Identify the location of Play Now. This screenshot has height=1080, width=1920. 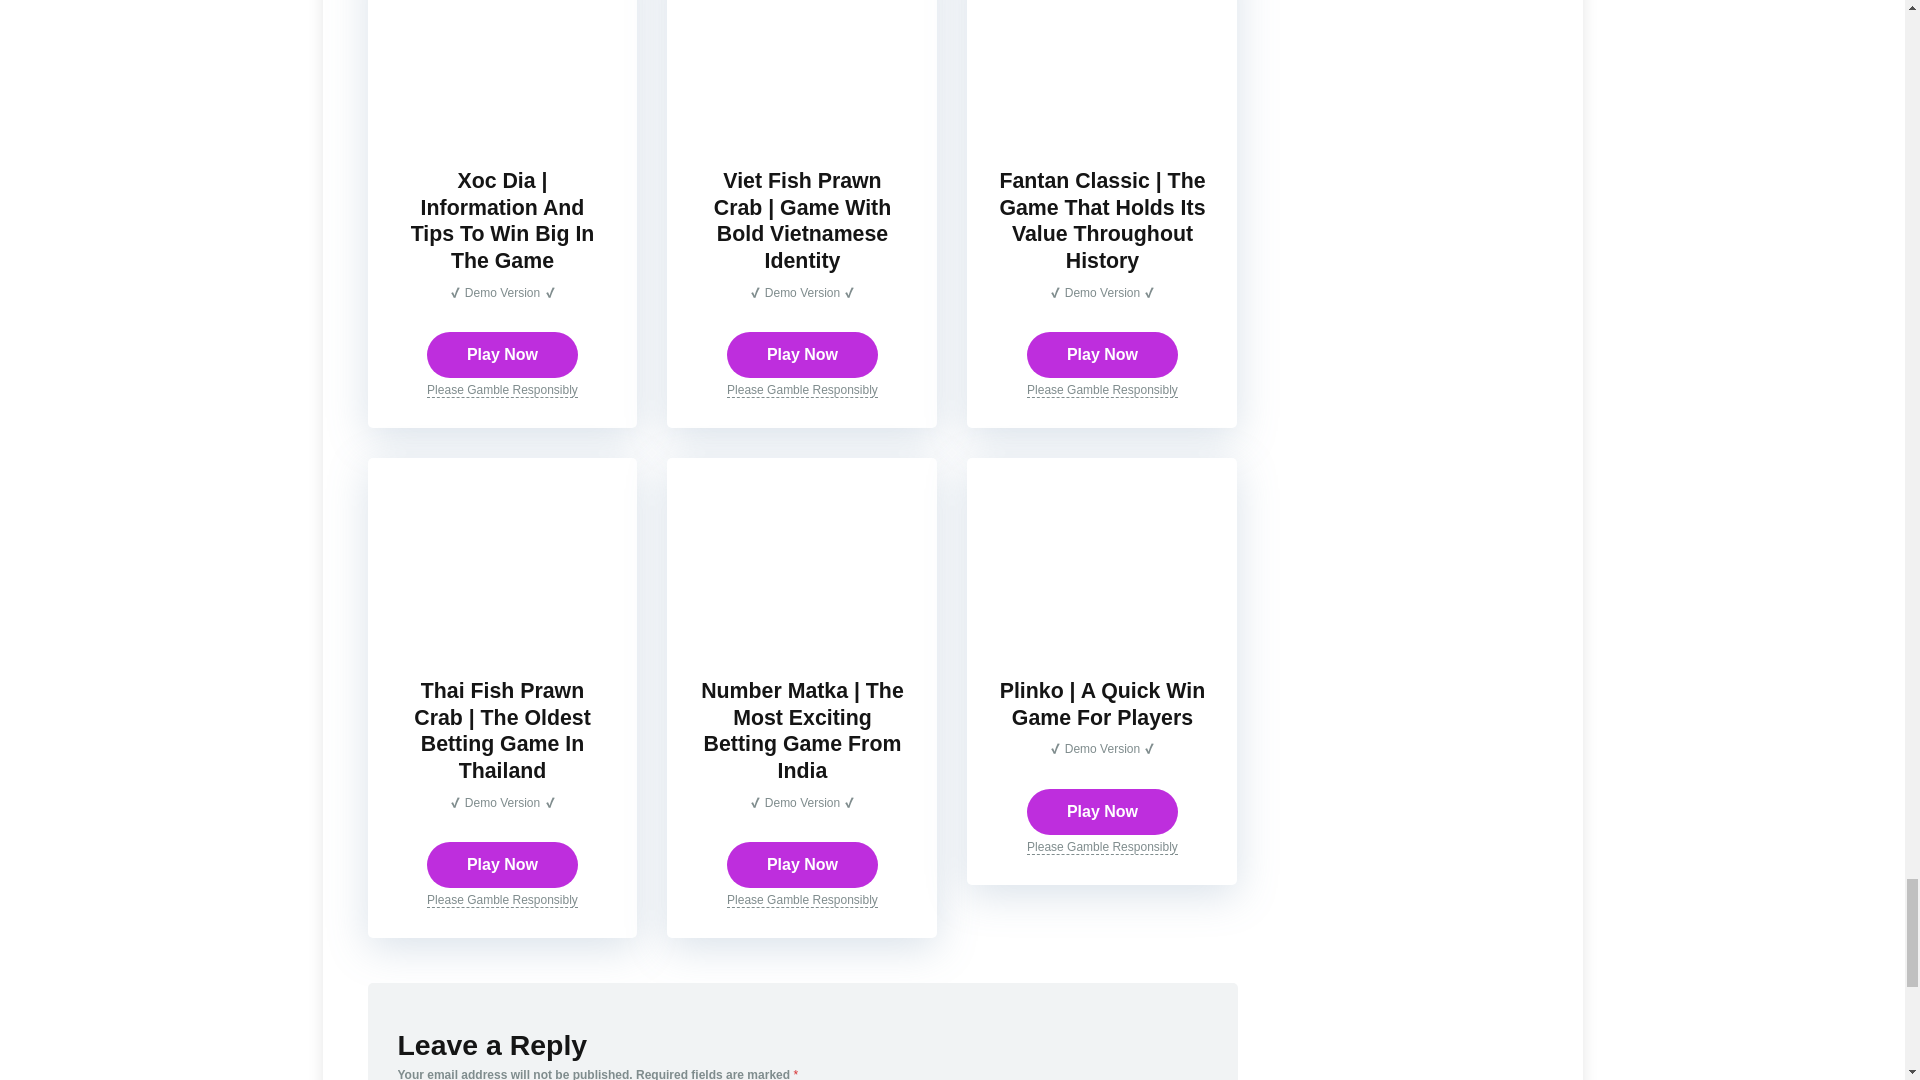
(1102, 354).